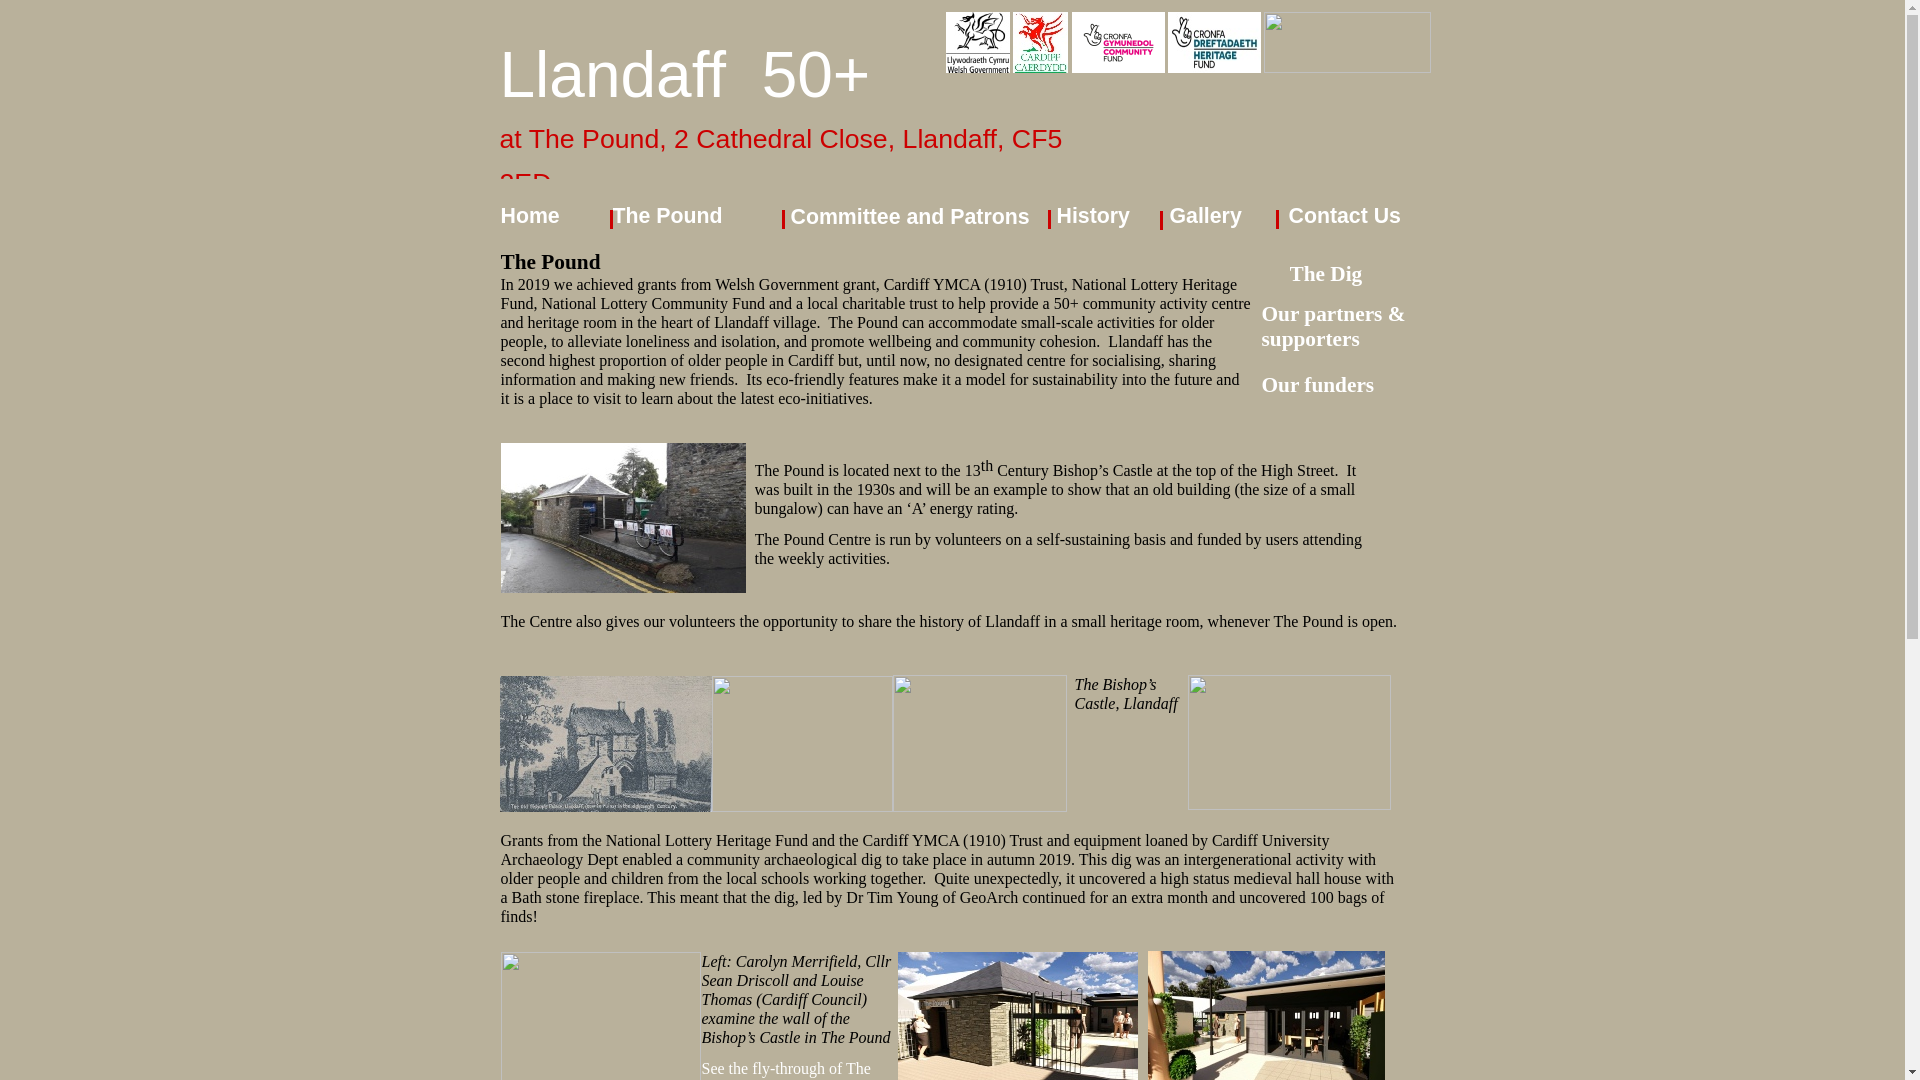 The image size is (1920, 1080). Describe the element at coordinates (1344, 216) in the screenshot. I see `Contact Us` at that location.